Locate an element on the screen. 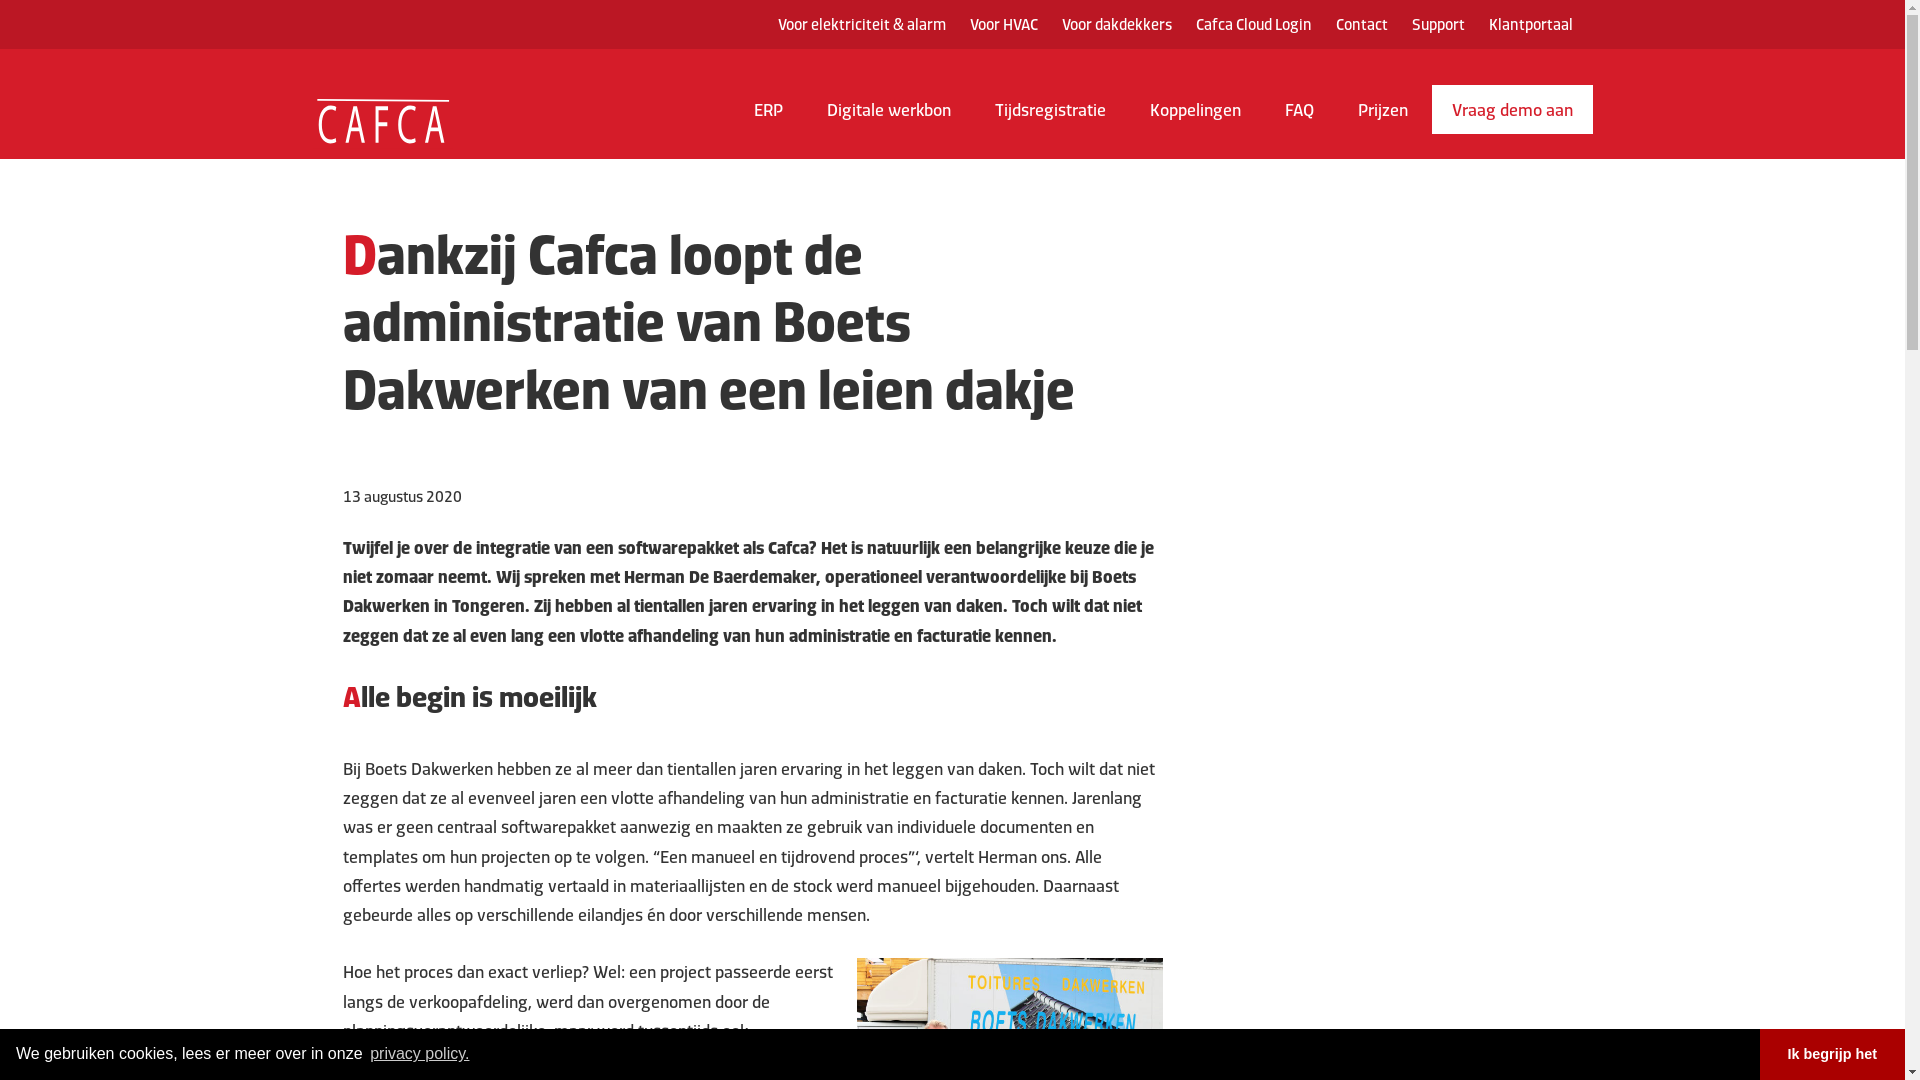 This screenshot has width=1920, height=1080. Digitale werkbon is located at coordinates (888, 118).